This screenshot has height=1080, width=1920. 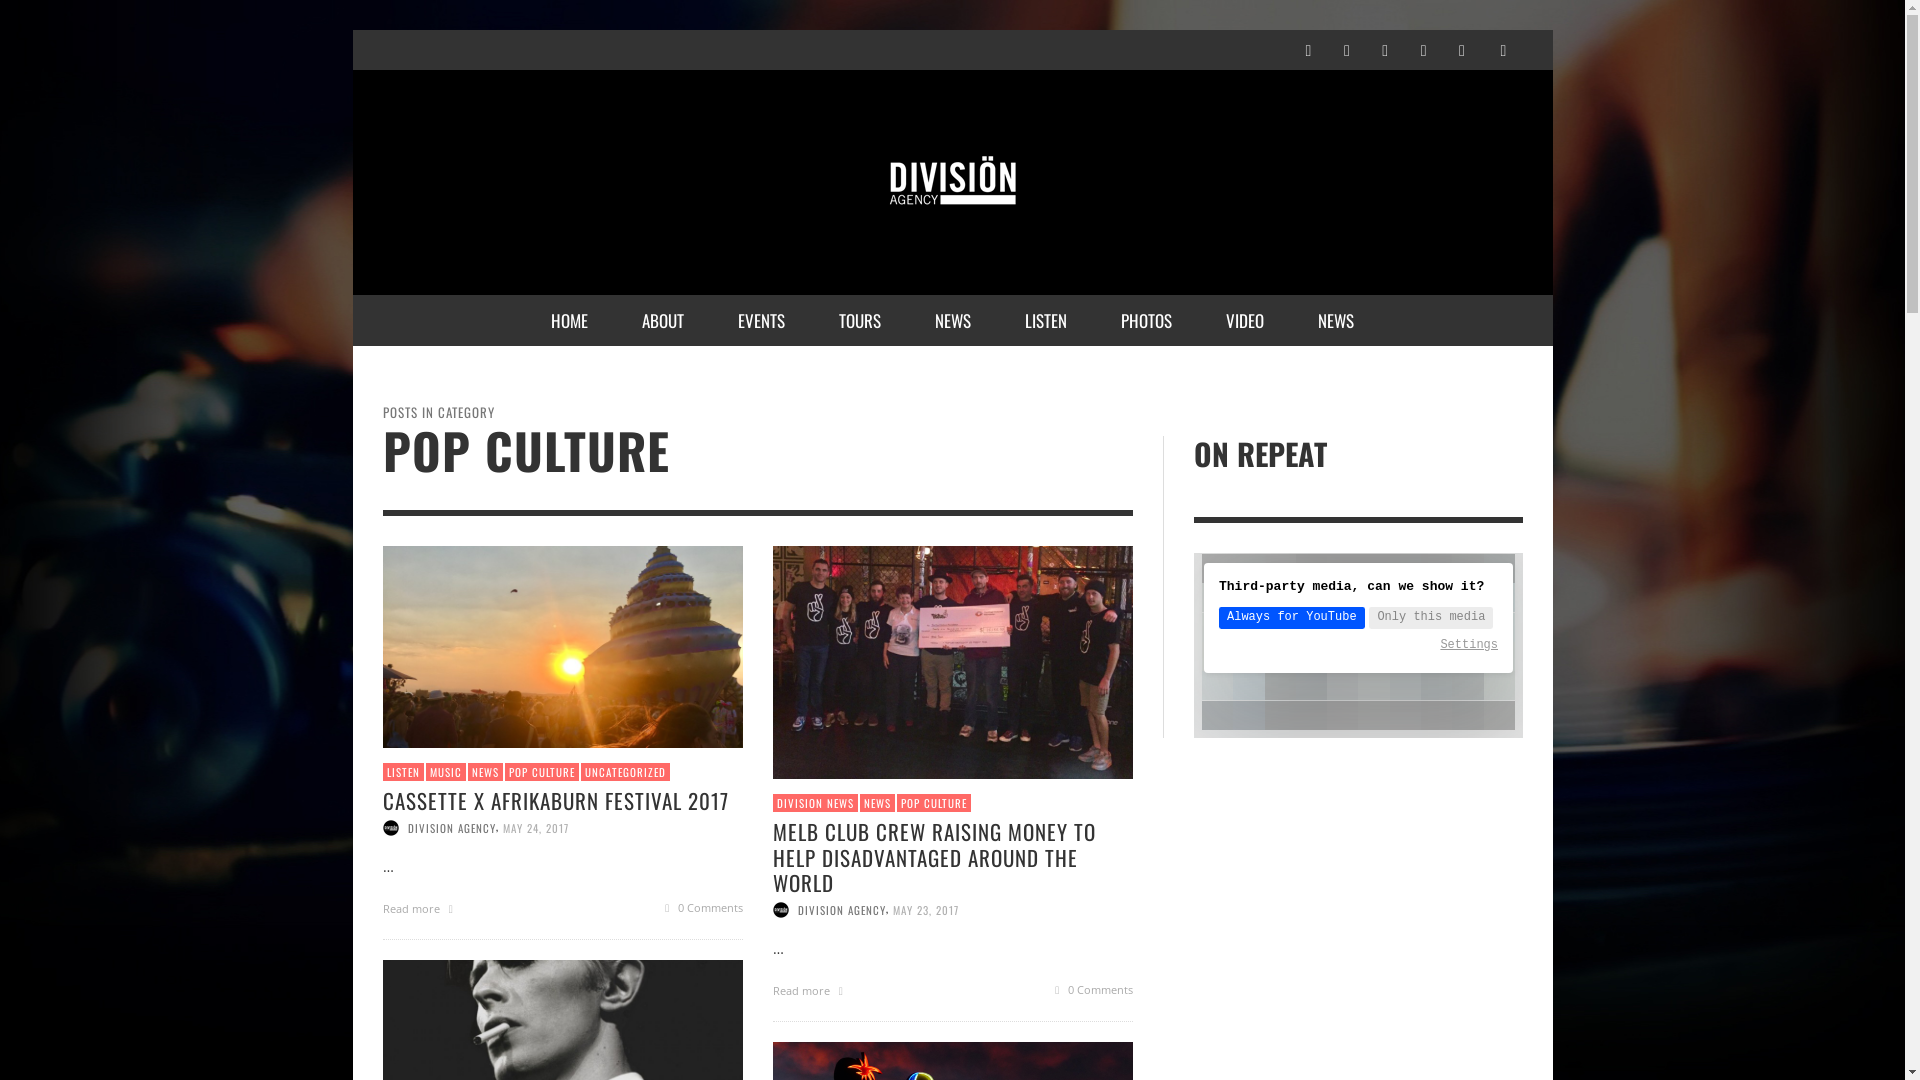 What do you see at coordinates (663, 320) in the screenshot?
I see `ABOUT` at bounding box center [663, 320].